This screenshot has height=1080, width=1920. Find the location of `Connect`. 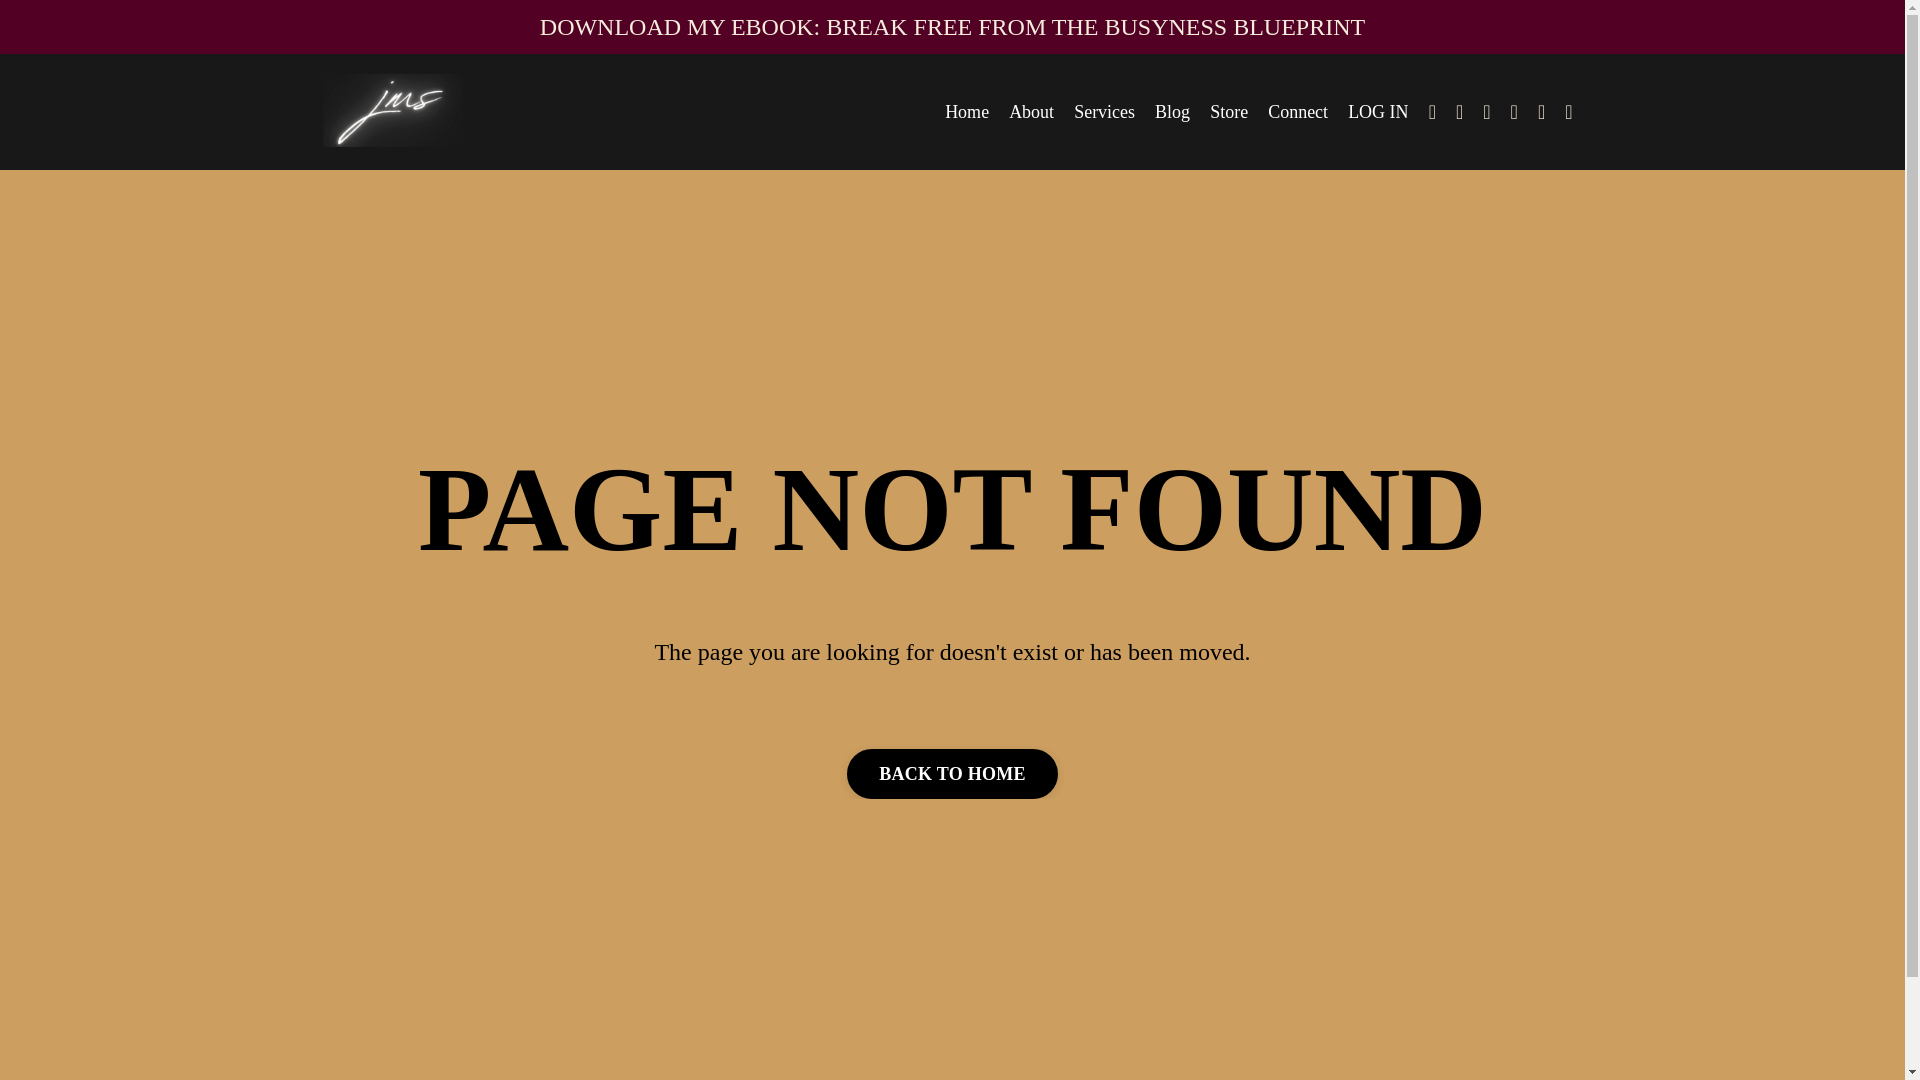

Connect is located at coordinates (1298, 112).